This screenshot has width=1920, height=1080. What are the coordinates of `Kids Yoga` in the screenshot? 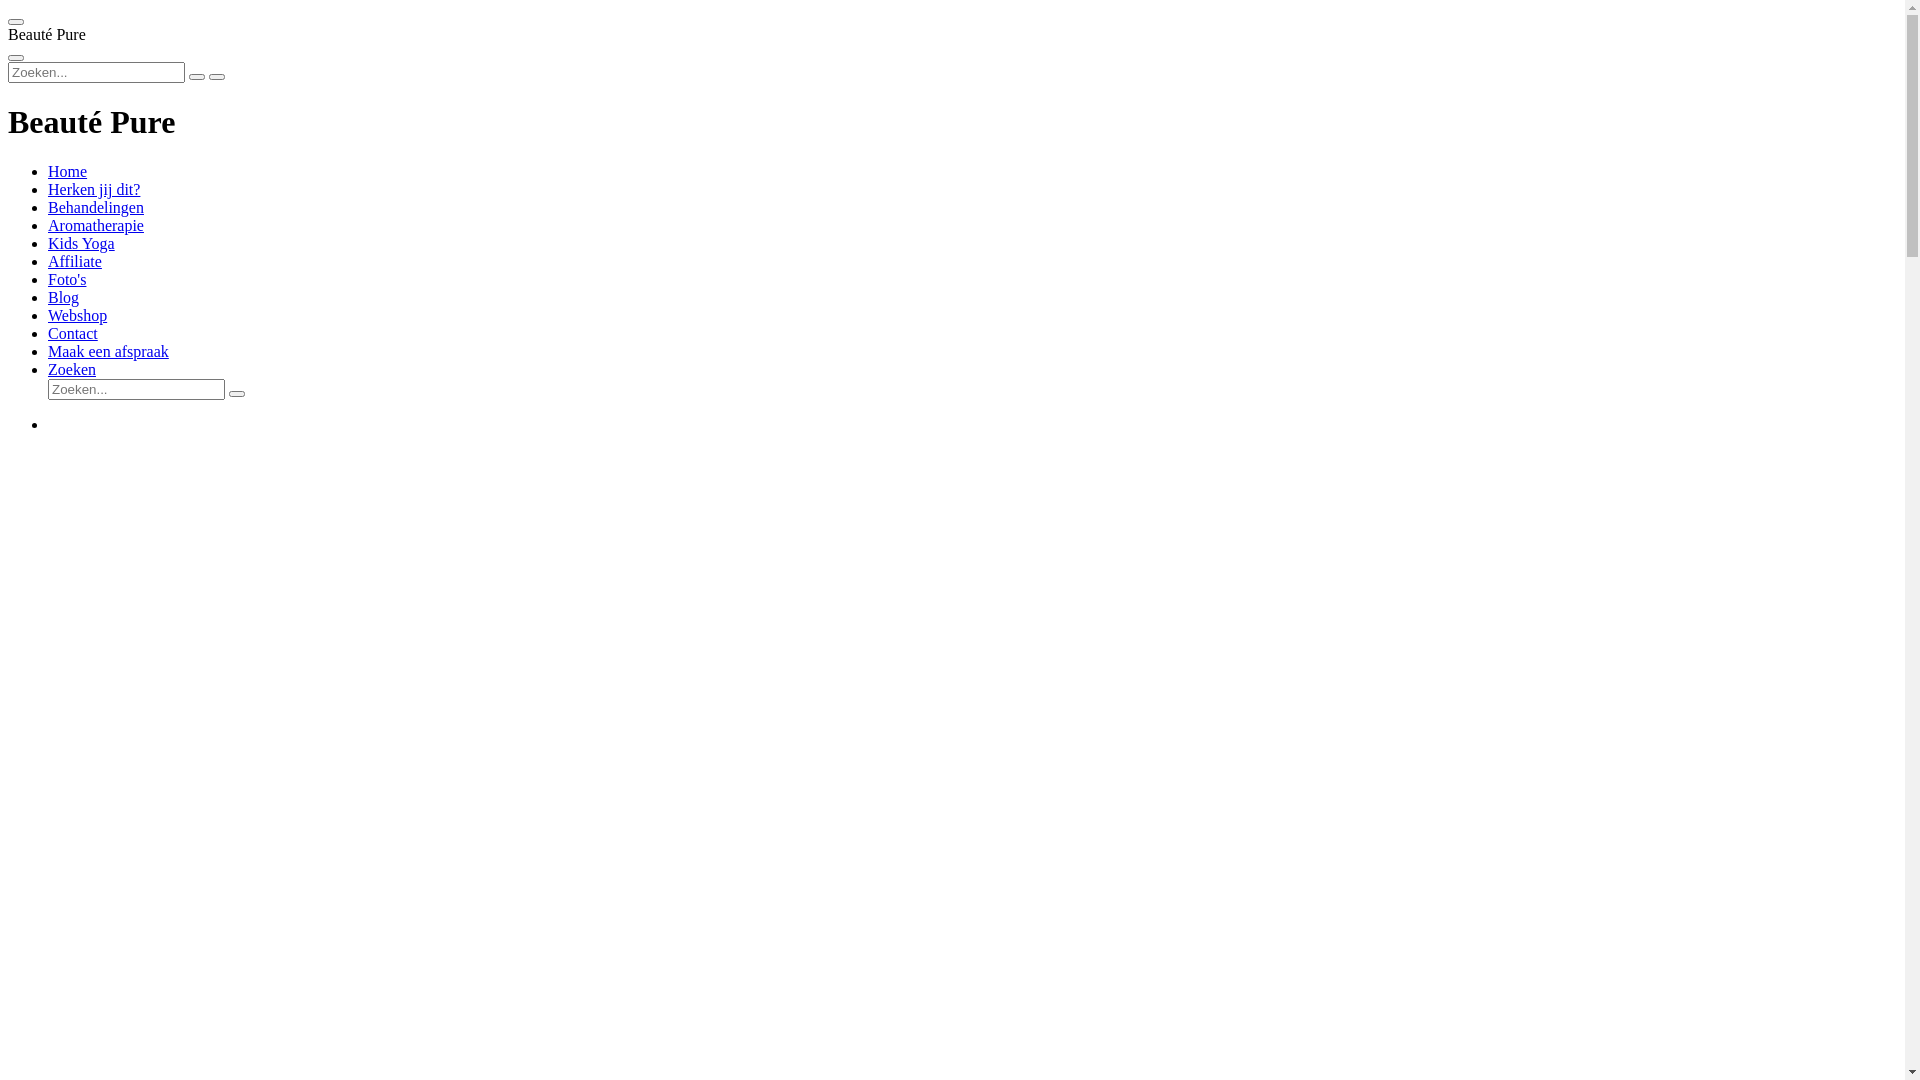 It's located at (82, 244).